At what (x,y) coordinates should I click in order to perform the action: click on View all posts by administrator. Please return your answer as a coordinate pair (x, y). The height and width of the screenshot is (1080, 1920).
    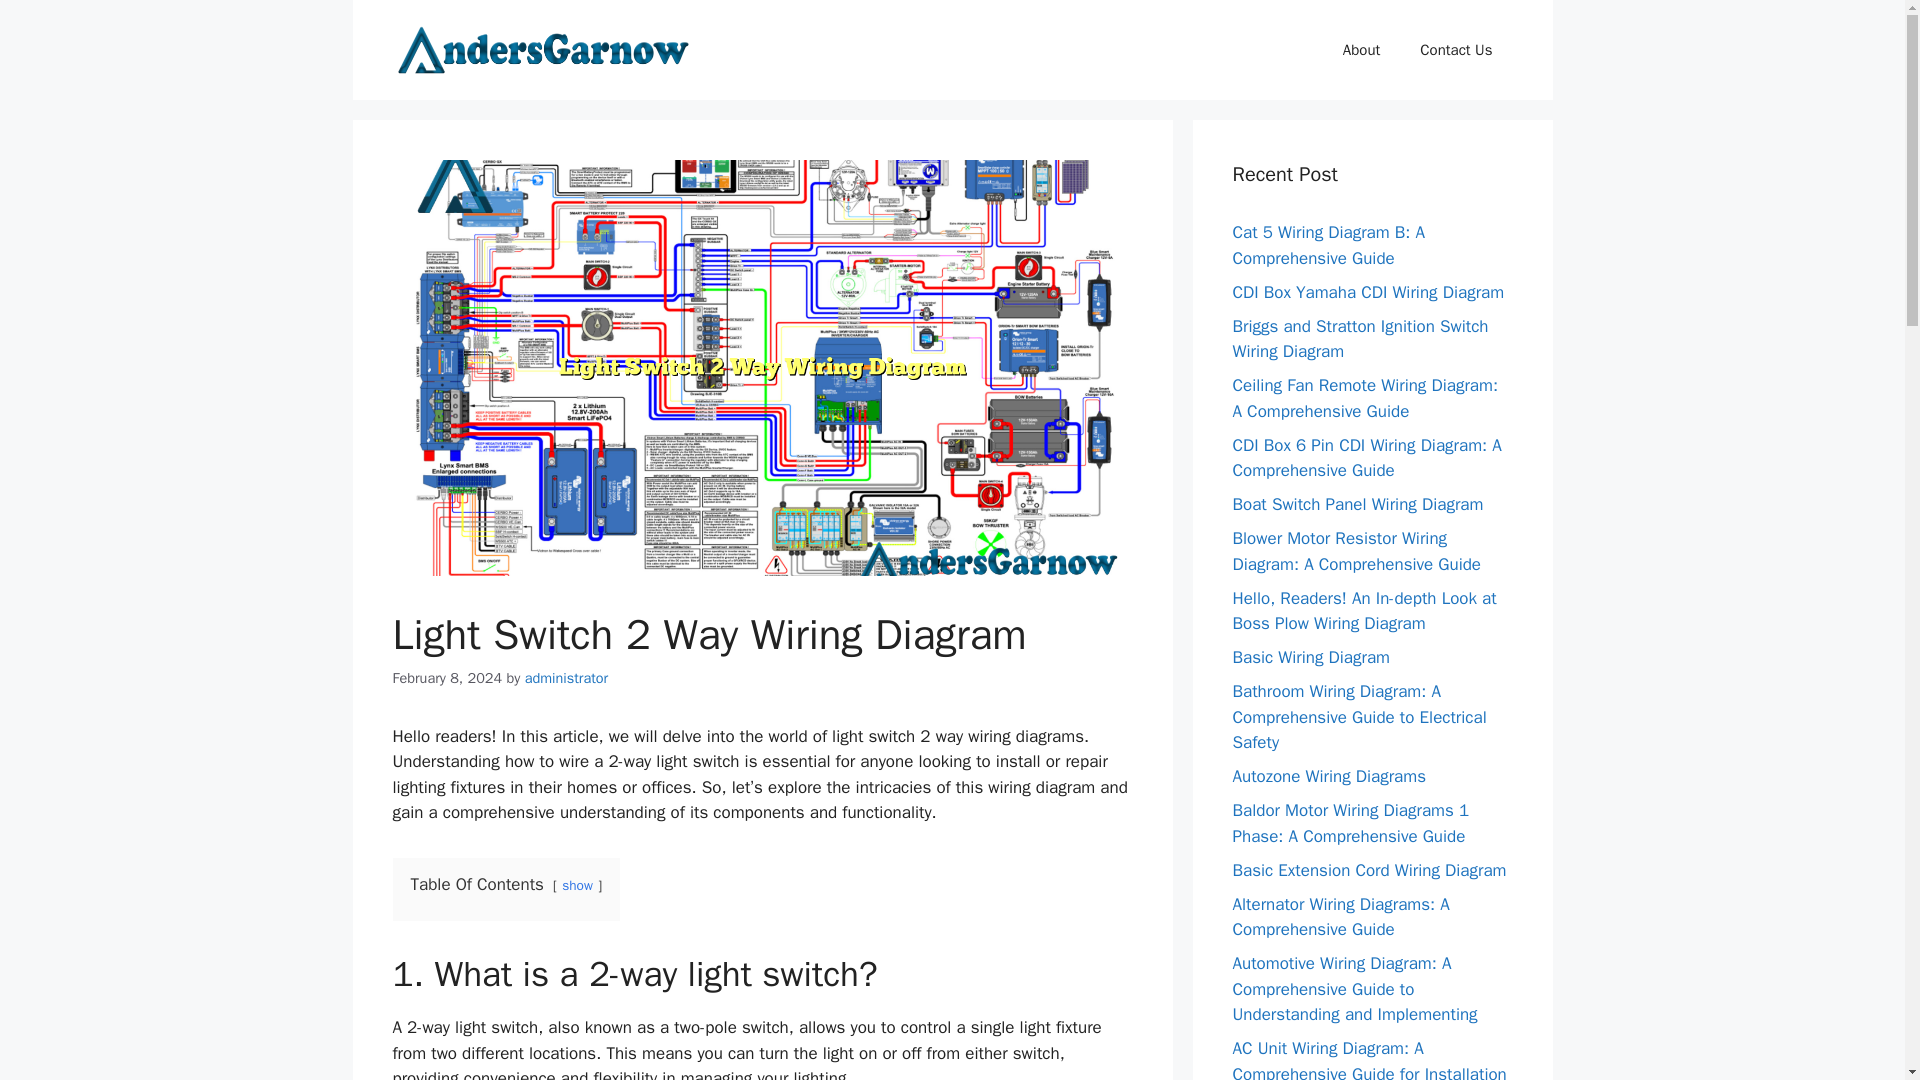
    Looking at the image, I should click on (566, 677).